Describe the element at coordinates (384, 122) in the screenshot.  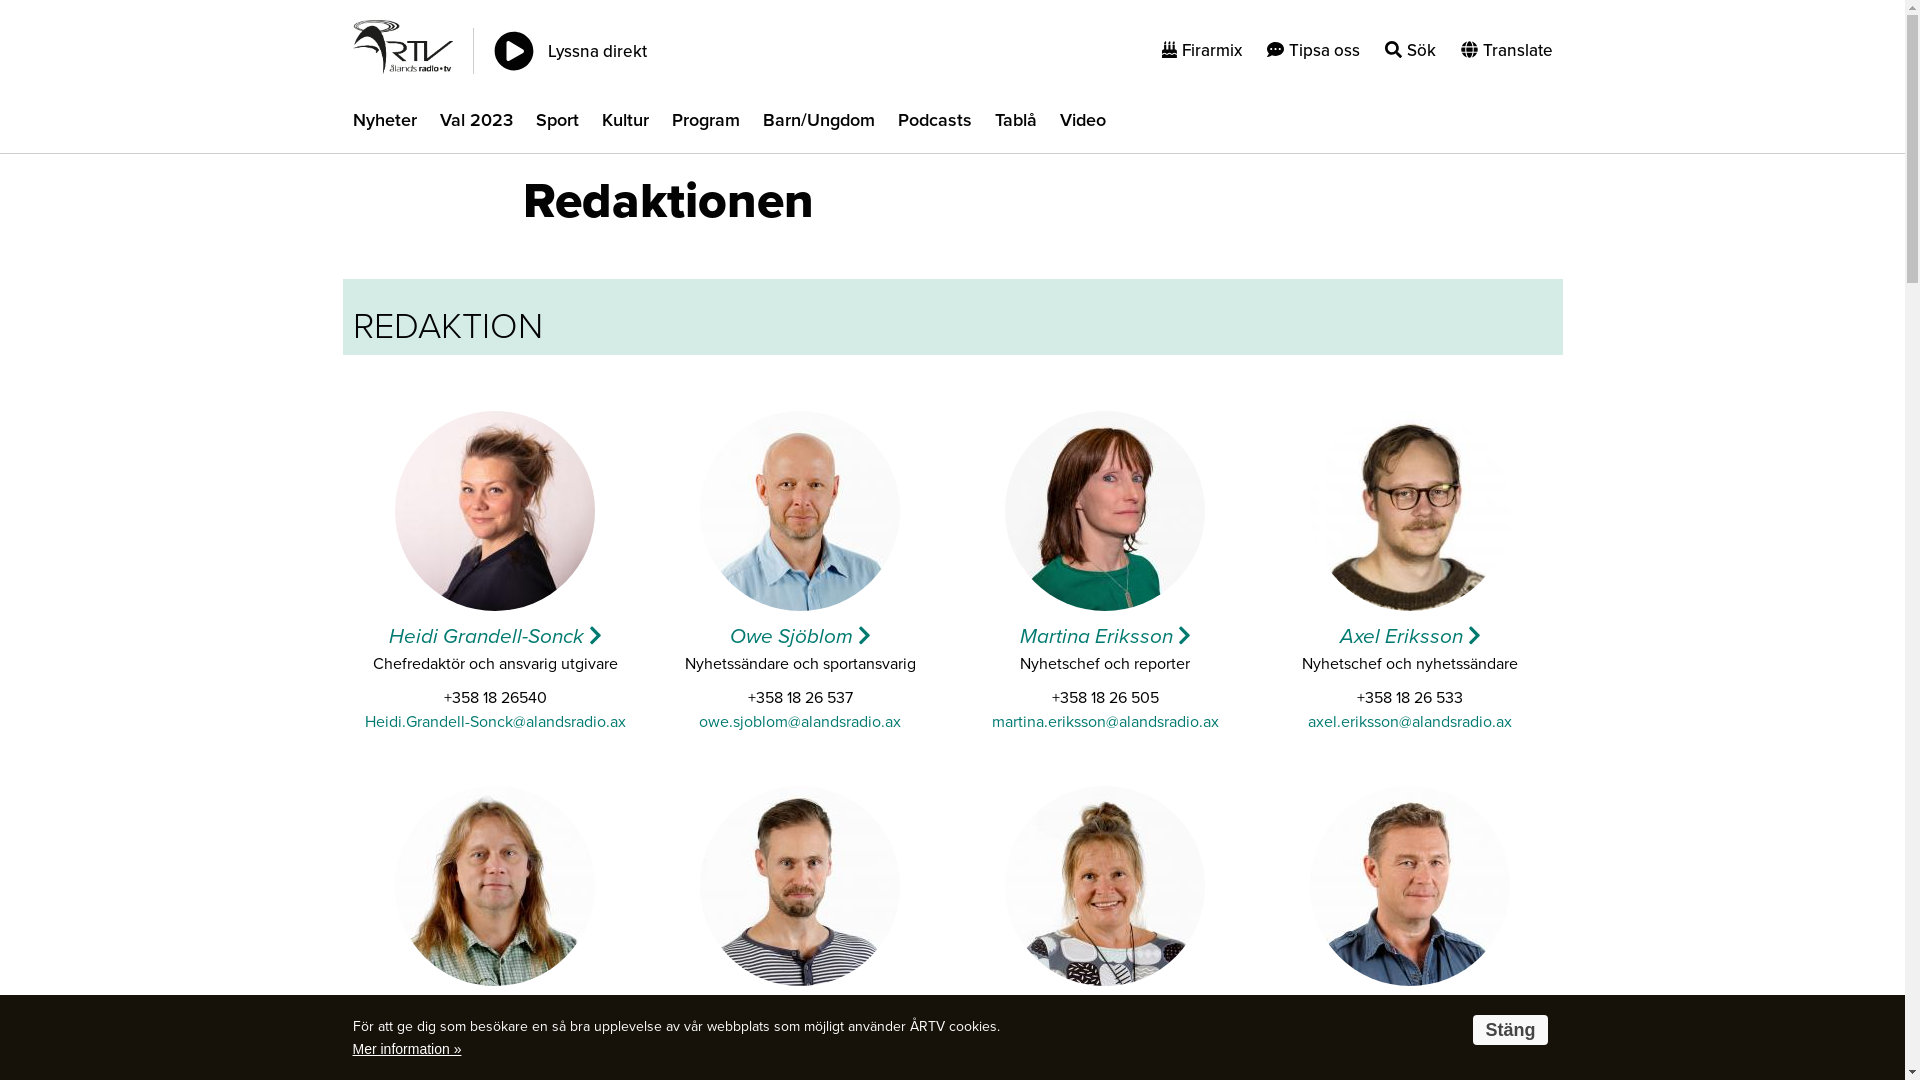
I see `Nyheter` at that location.